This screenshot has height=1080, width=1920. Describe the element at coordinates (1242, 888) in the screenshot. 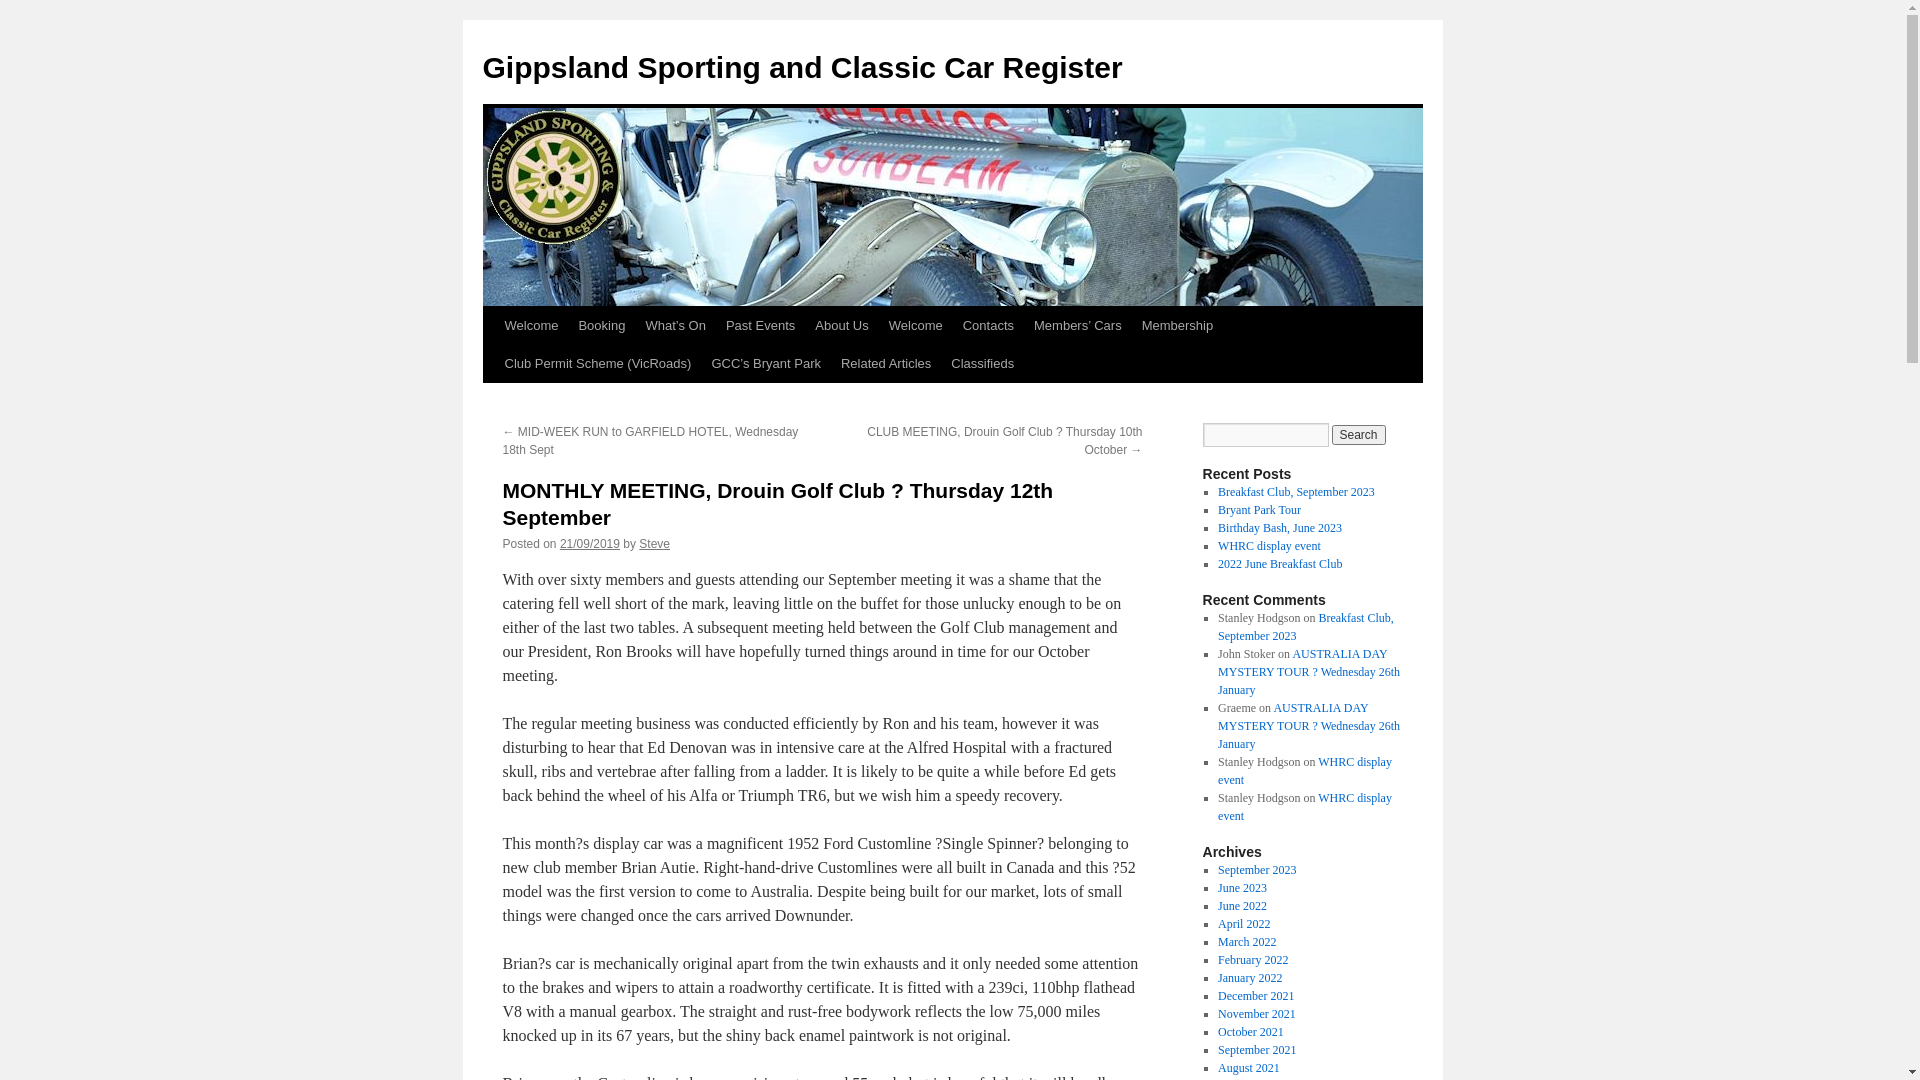

I see `June 2023` at that location.